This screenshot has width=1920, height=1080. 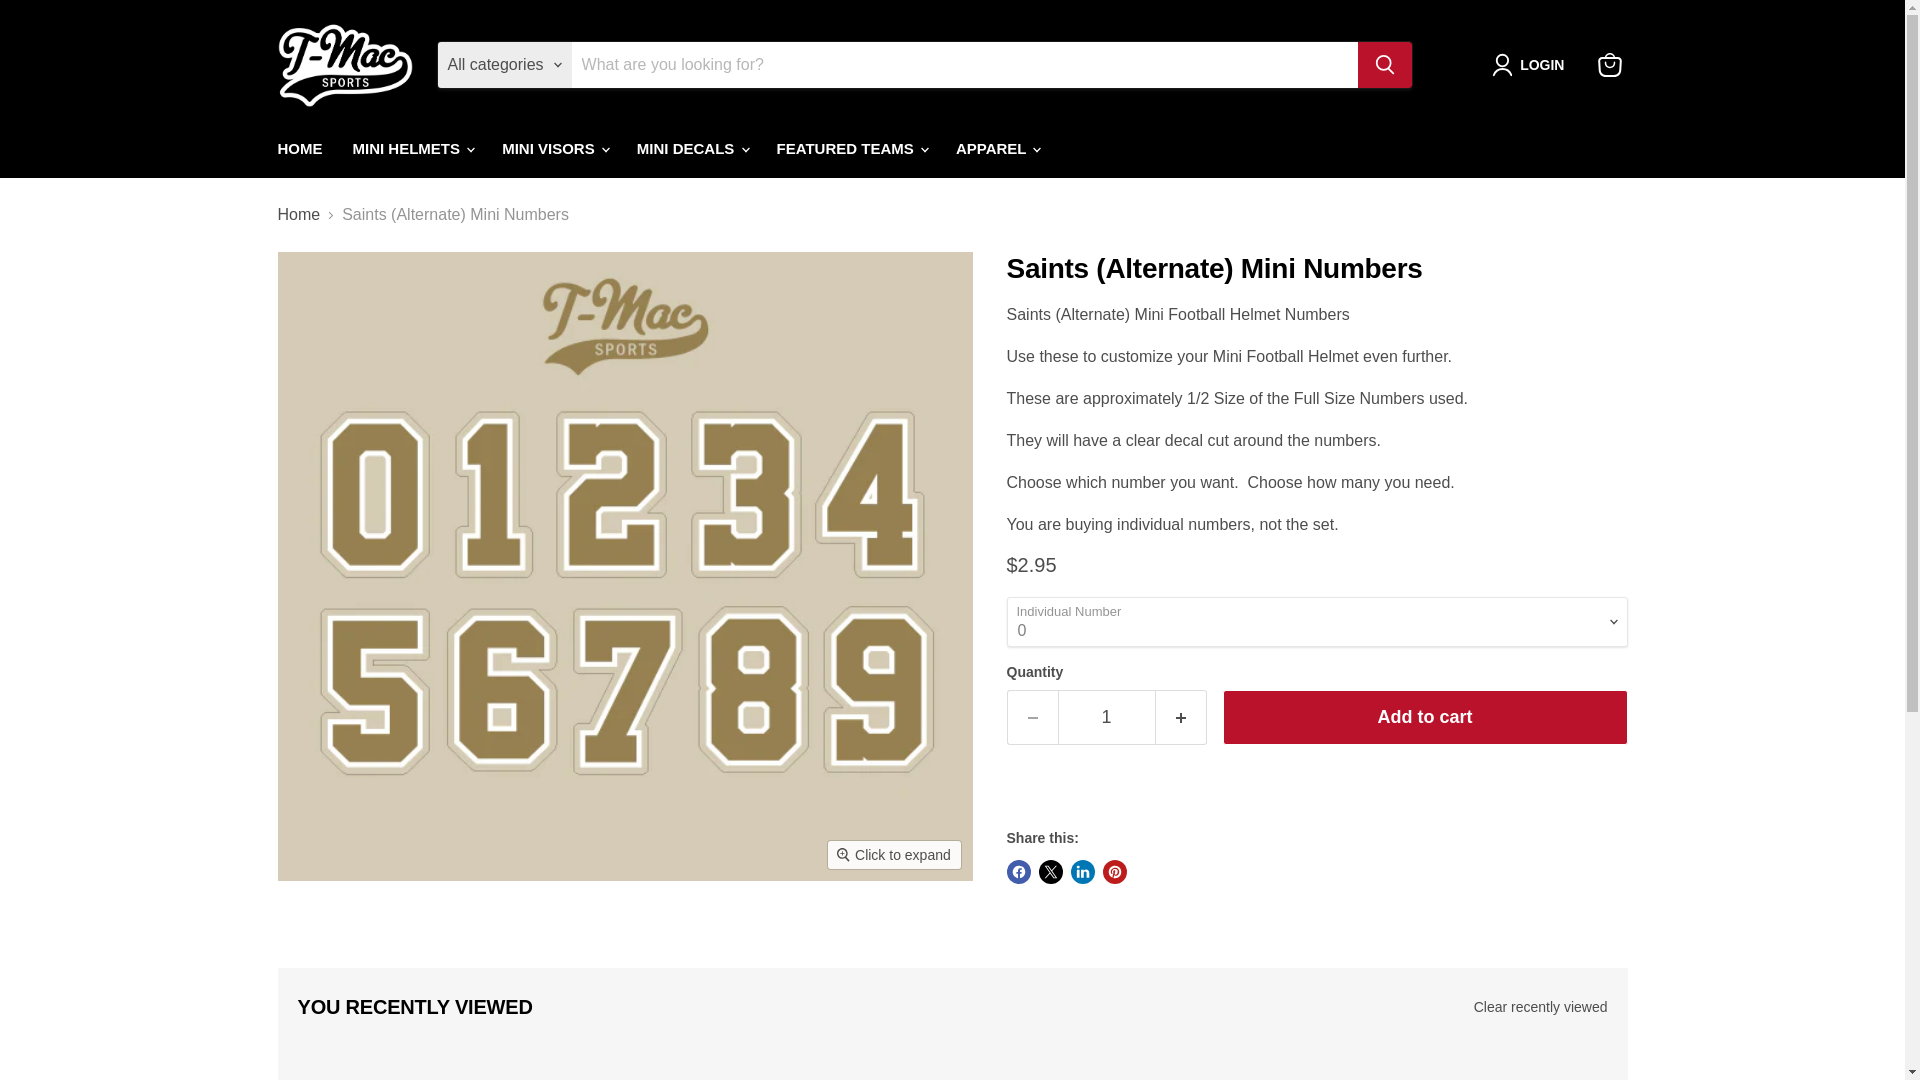 I want to click on View cart, so click(x=1610, y=65).